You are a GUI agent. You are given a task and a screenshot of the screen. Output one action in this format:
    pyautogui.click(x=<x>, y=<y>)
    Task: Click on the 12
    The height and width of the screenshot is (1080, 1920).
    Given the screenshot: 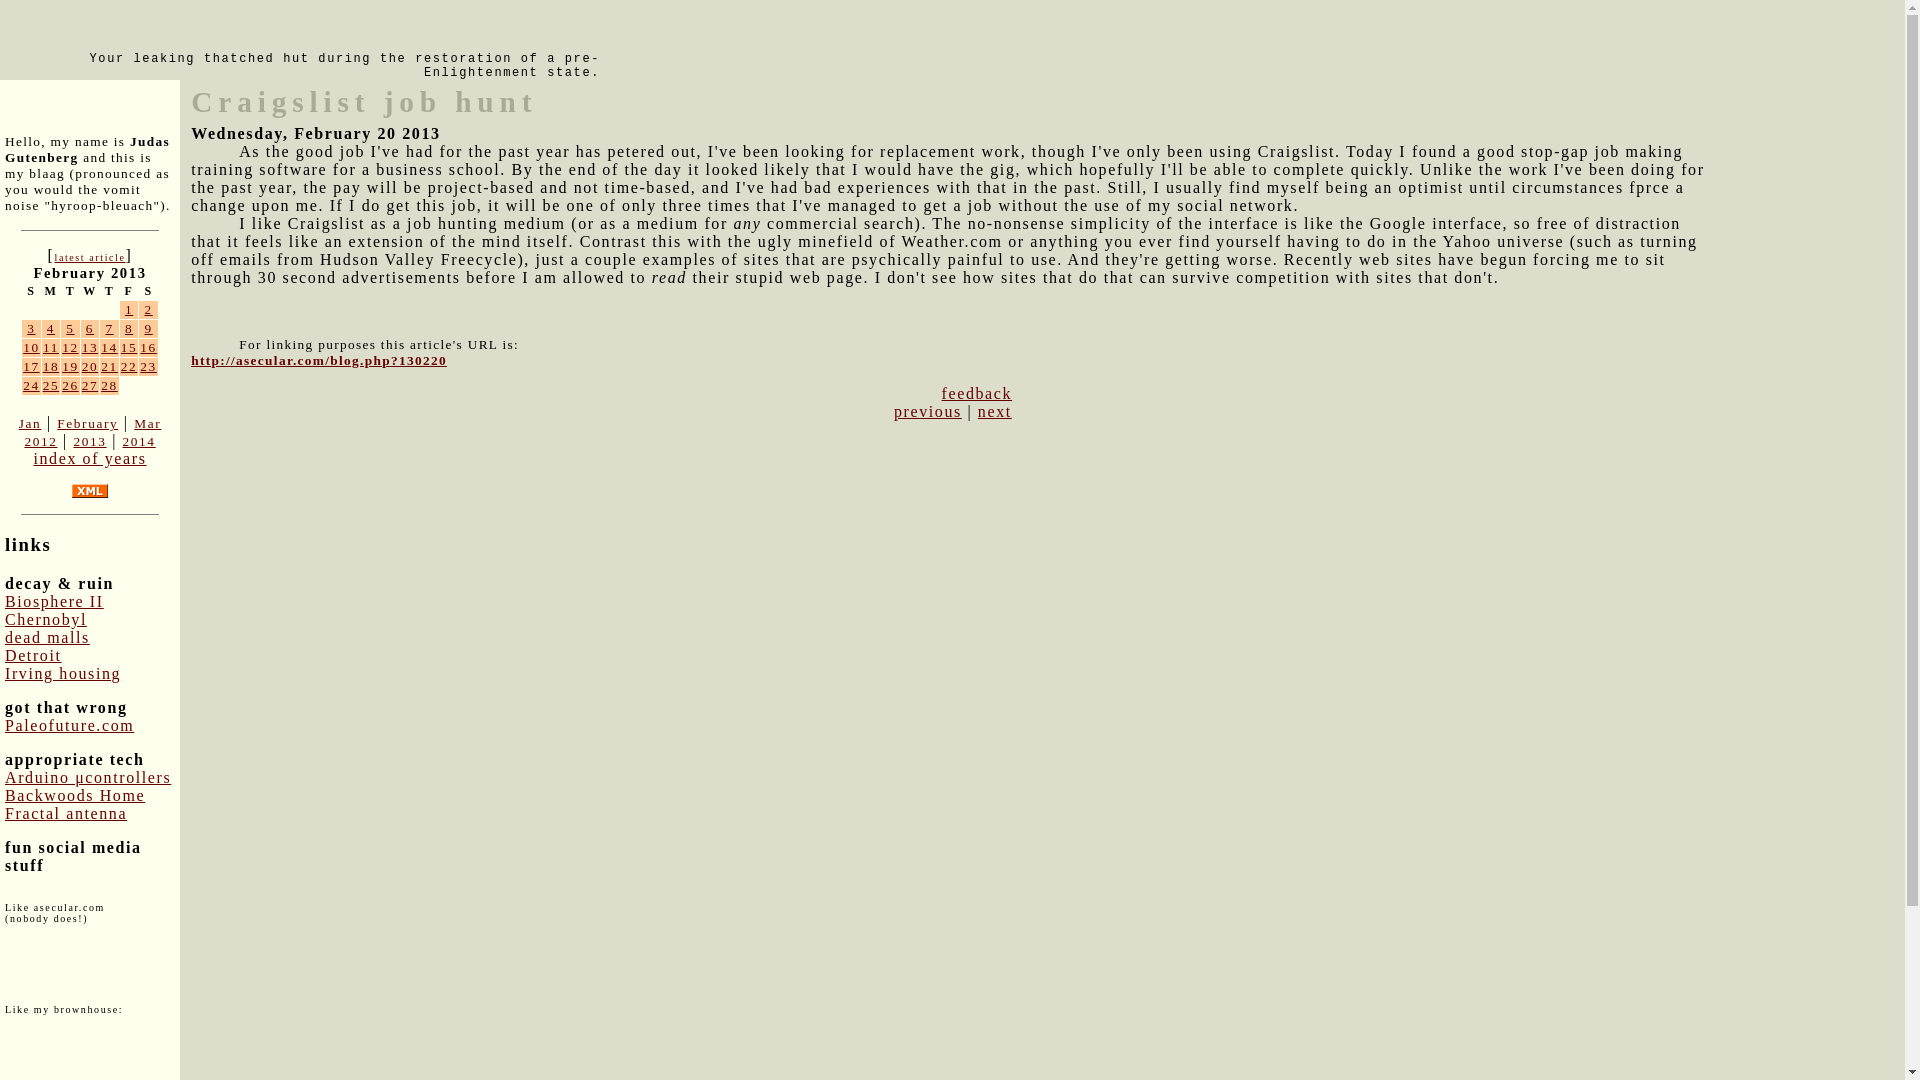 What is the action you would take?
    pyautogui.click(x=70, y=348)
    